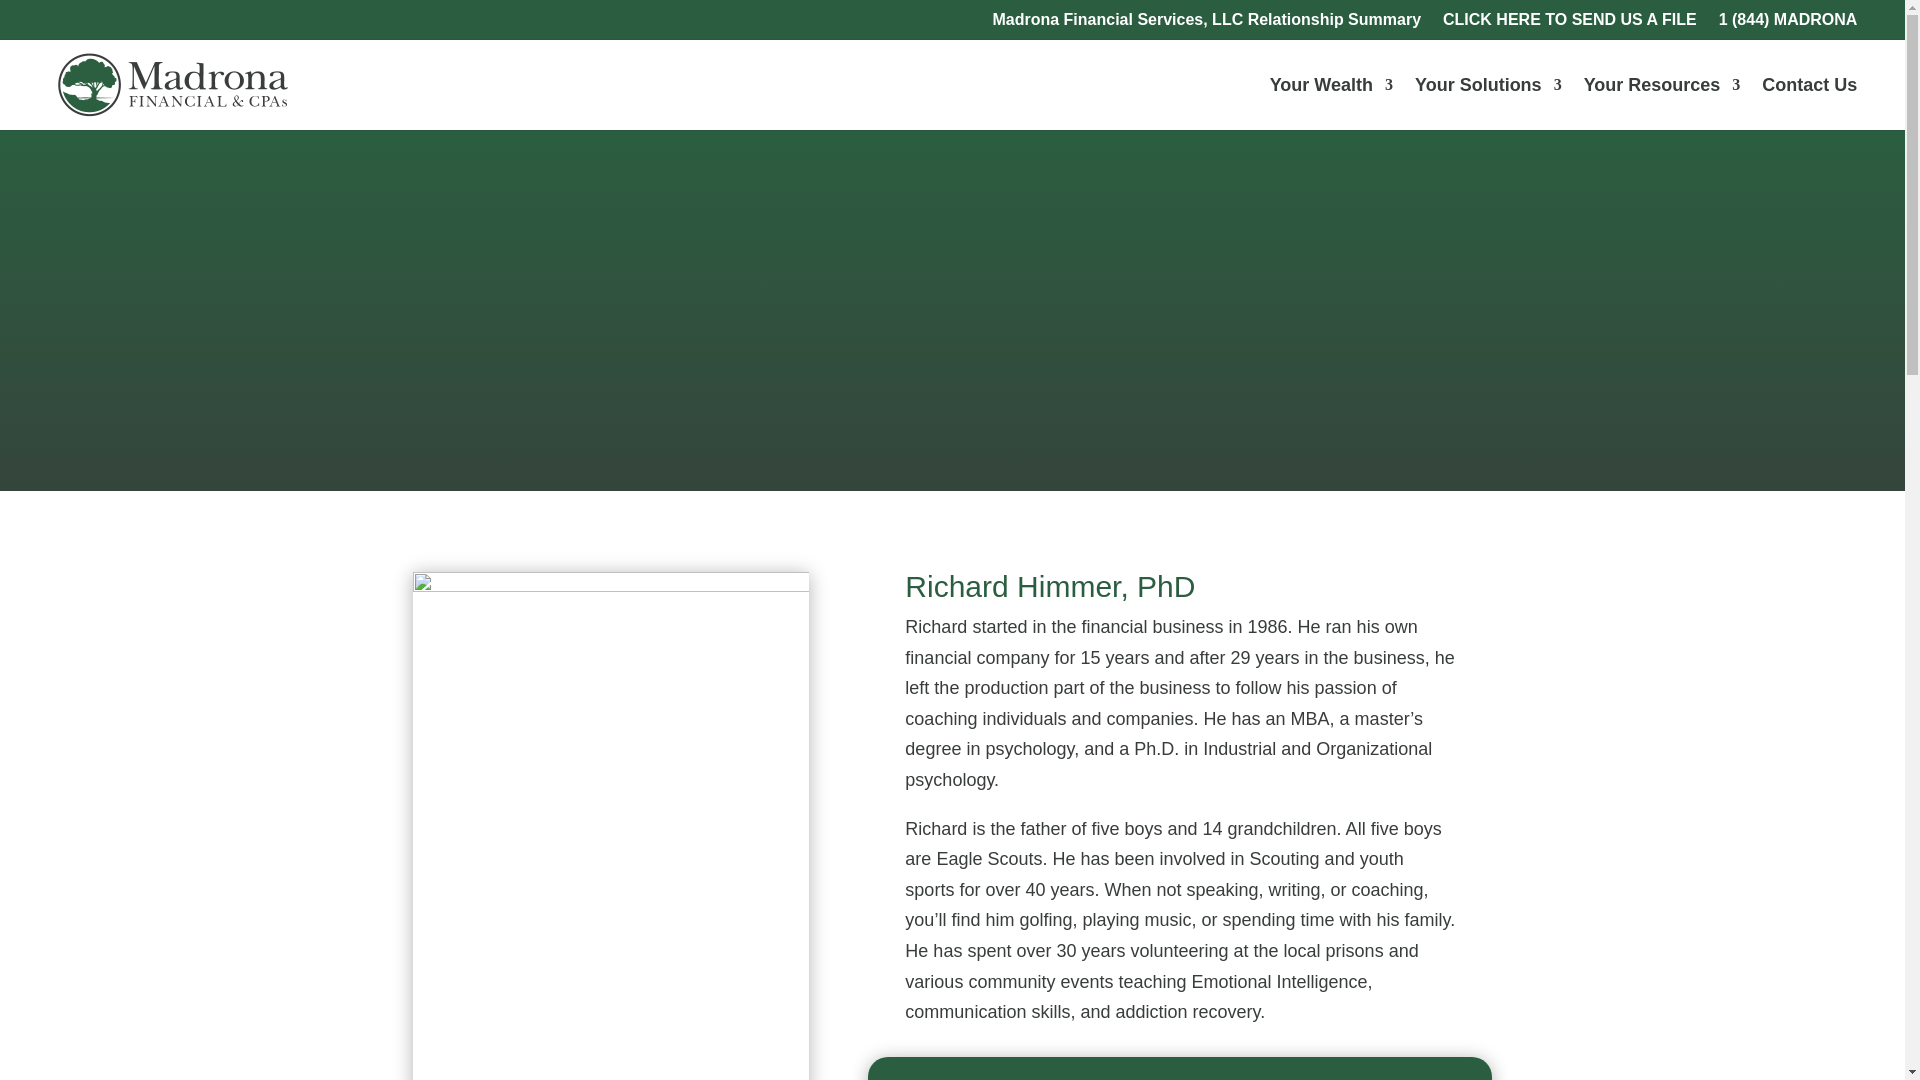 Image resolution: width=1920 pixels, height=1080 pixels. What do you see at coordinates (1809, 84) in the screenshot?
I see `Contact Us` at bounding box center [1809, 84].